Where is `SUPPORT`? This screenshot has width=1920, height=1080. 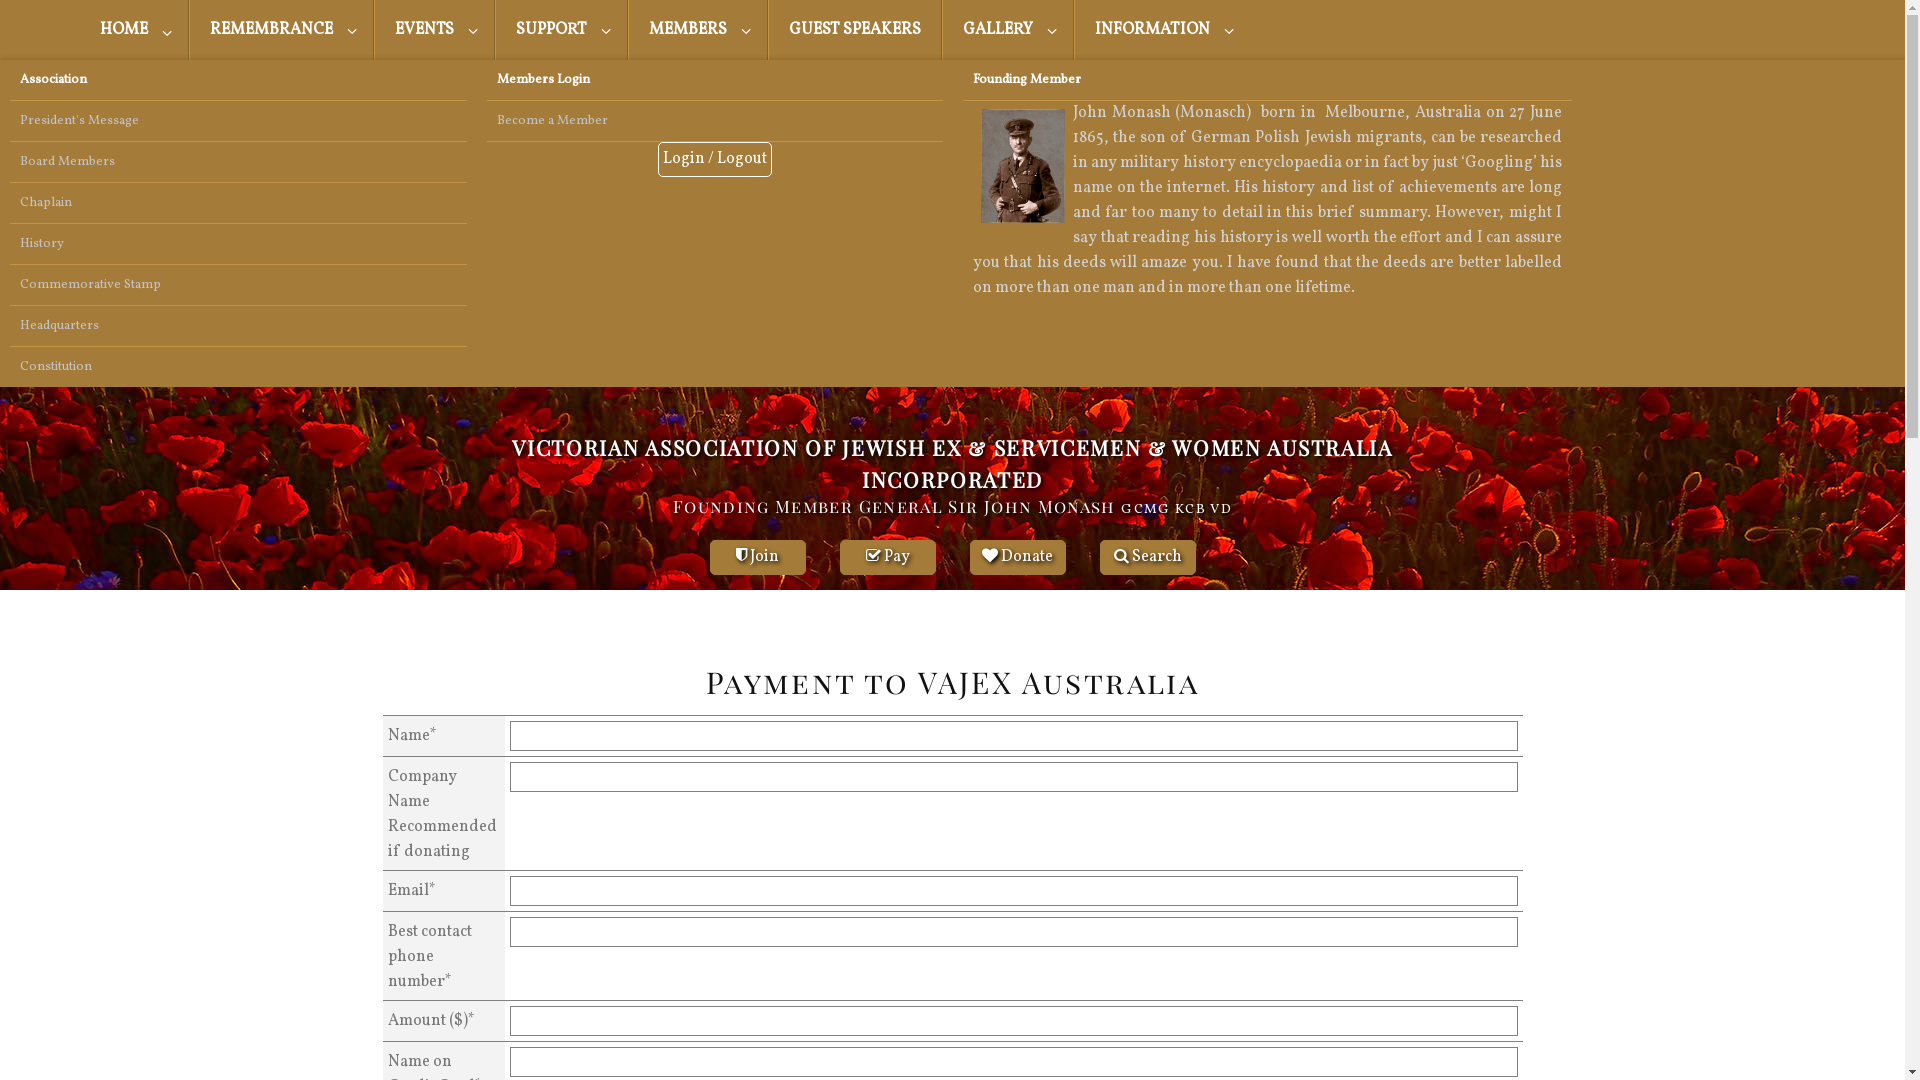
SUPPORT is located at coordinates (562, 30).